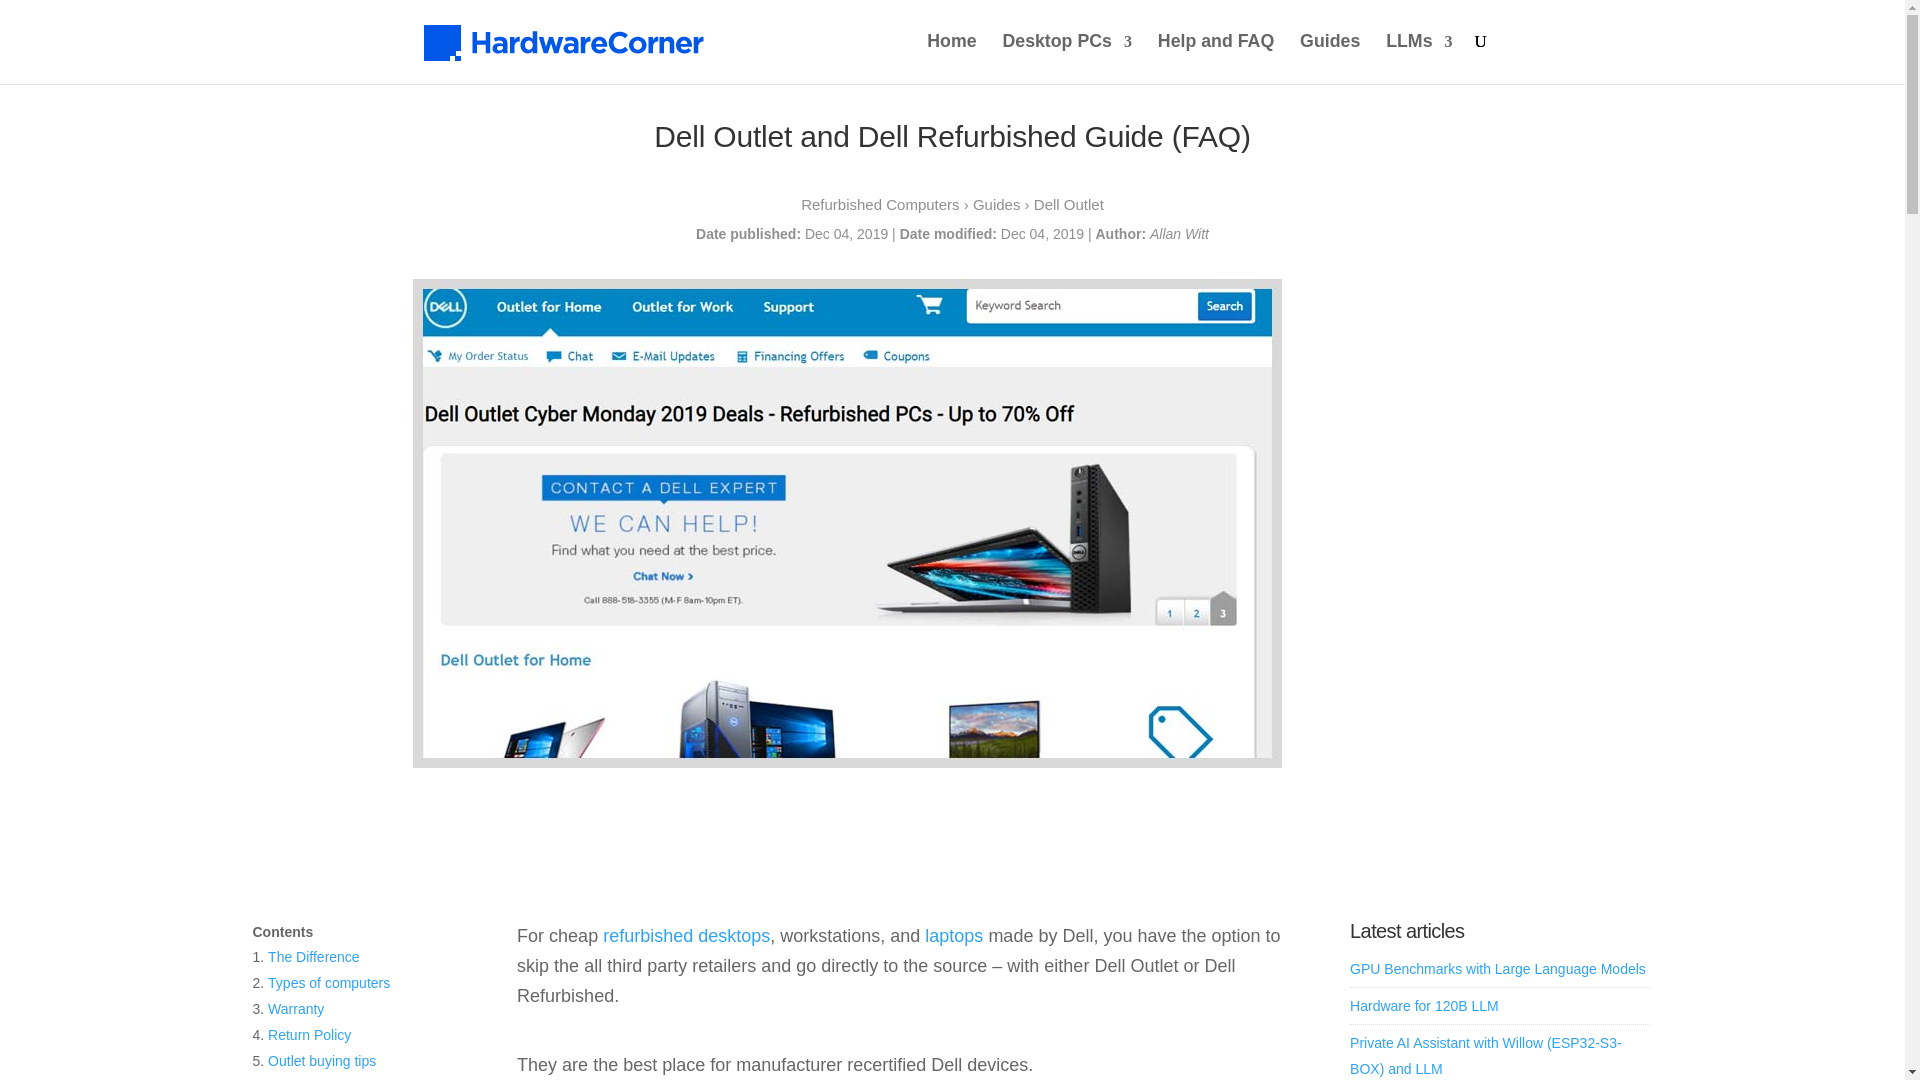 This screenshot has height=1080, width=1920. I want to click on Types of computers, so click(328, 983).